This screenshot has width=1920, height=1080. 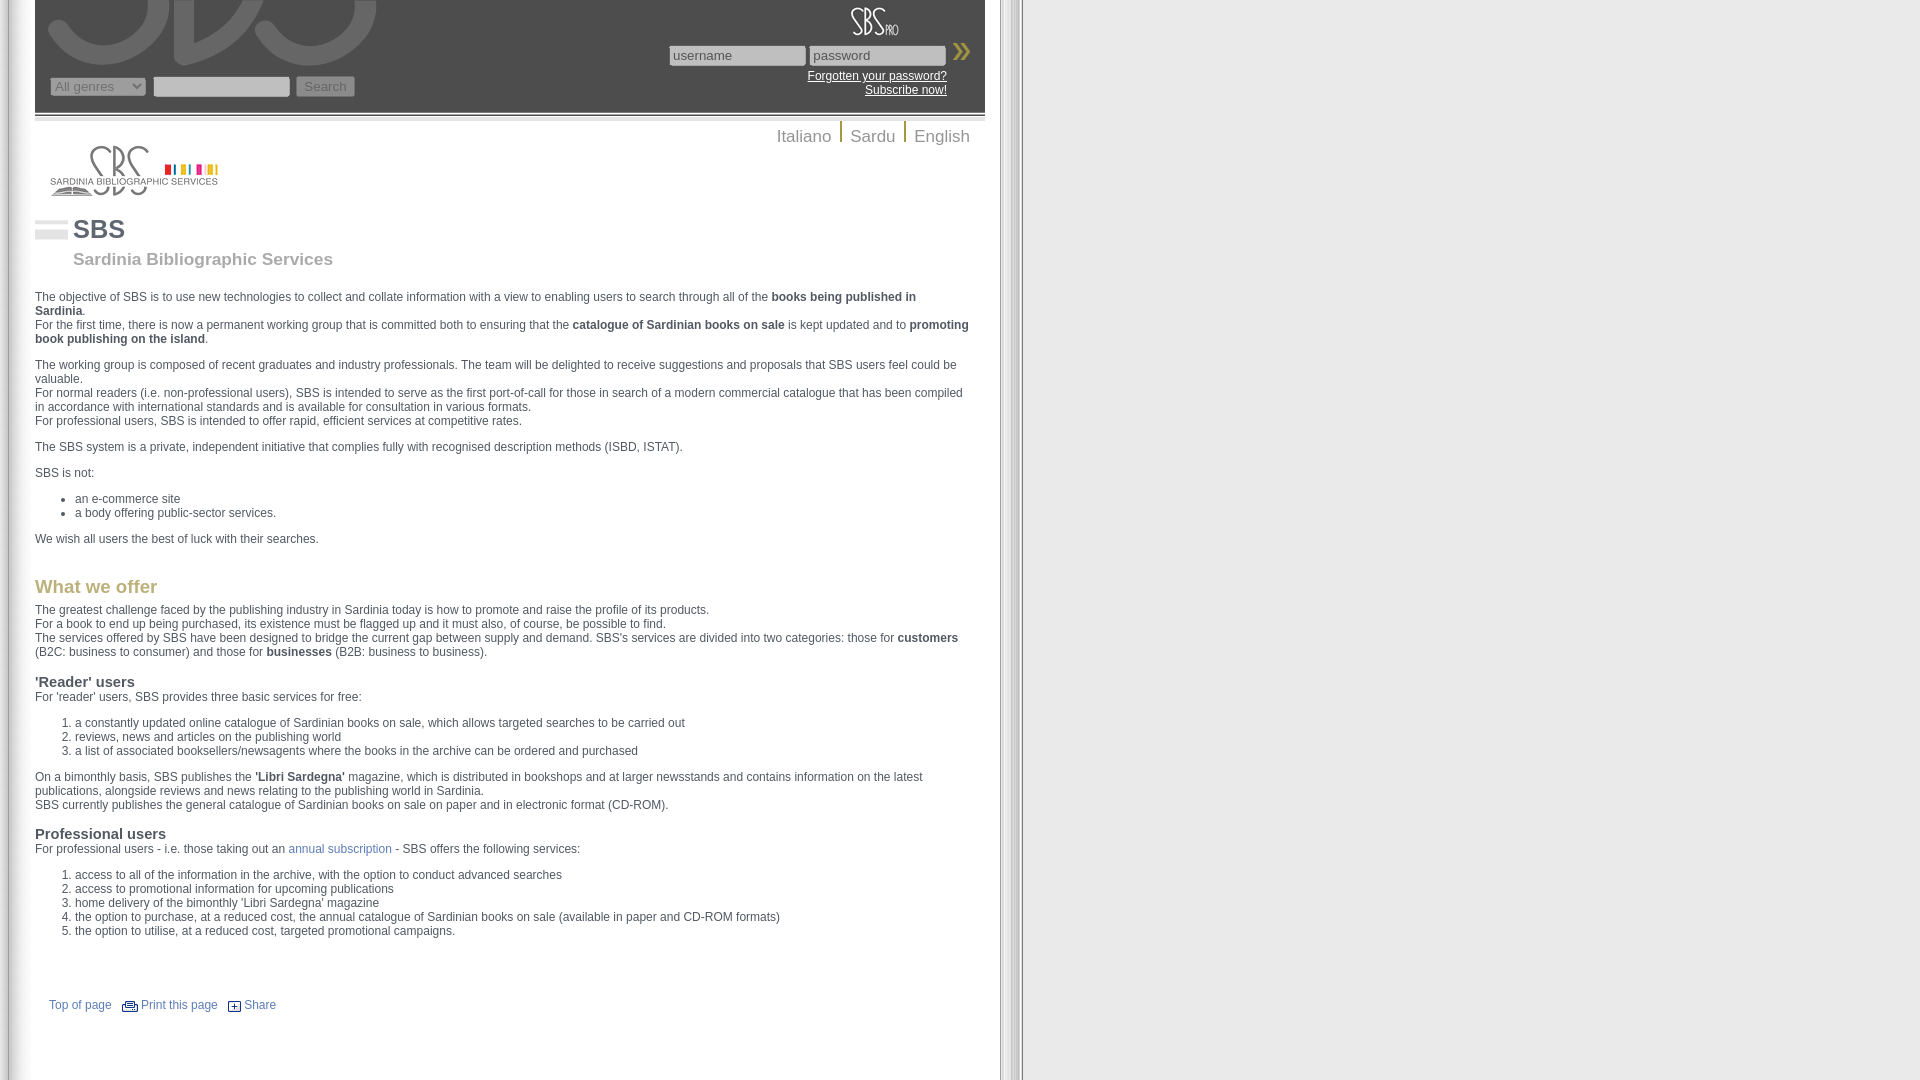 What do you see at coordinates (72, 1004) in the screenshot?
I see `Top of current page` at bounding box center [72, 1004].